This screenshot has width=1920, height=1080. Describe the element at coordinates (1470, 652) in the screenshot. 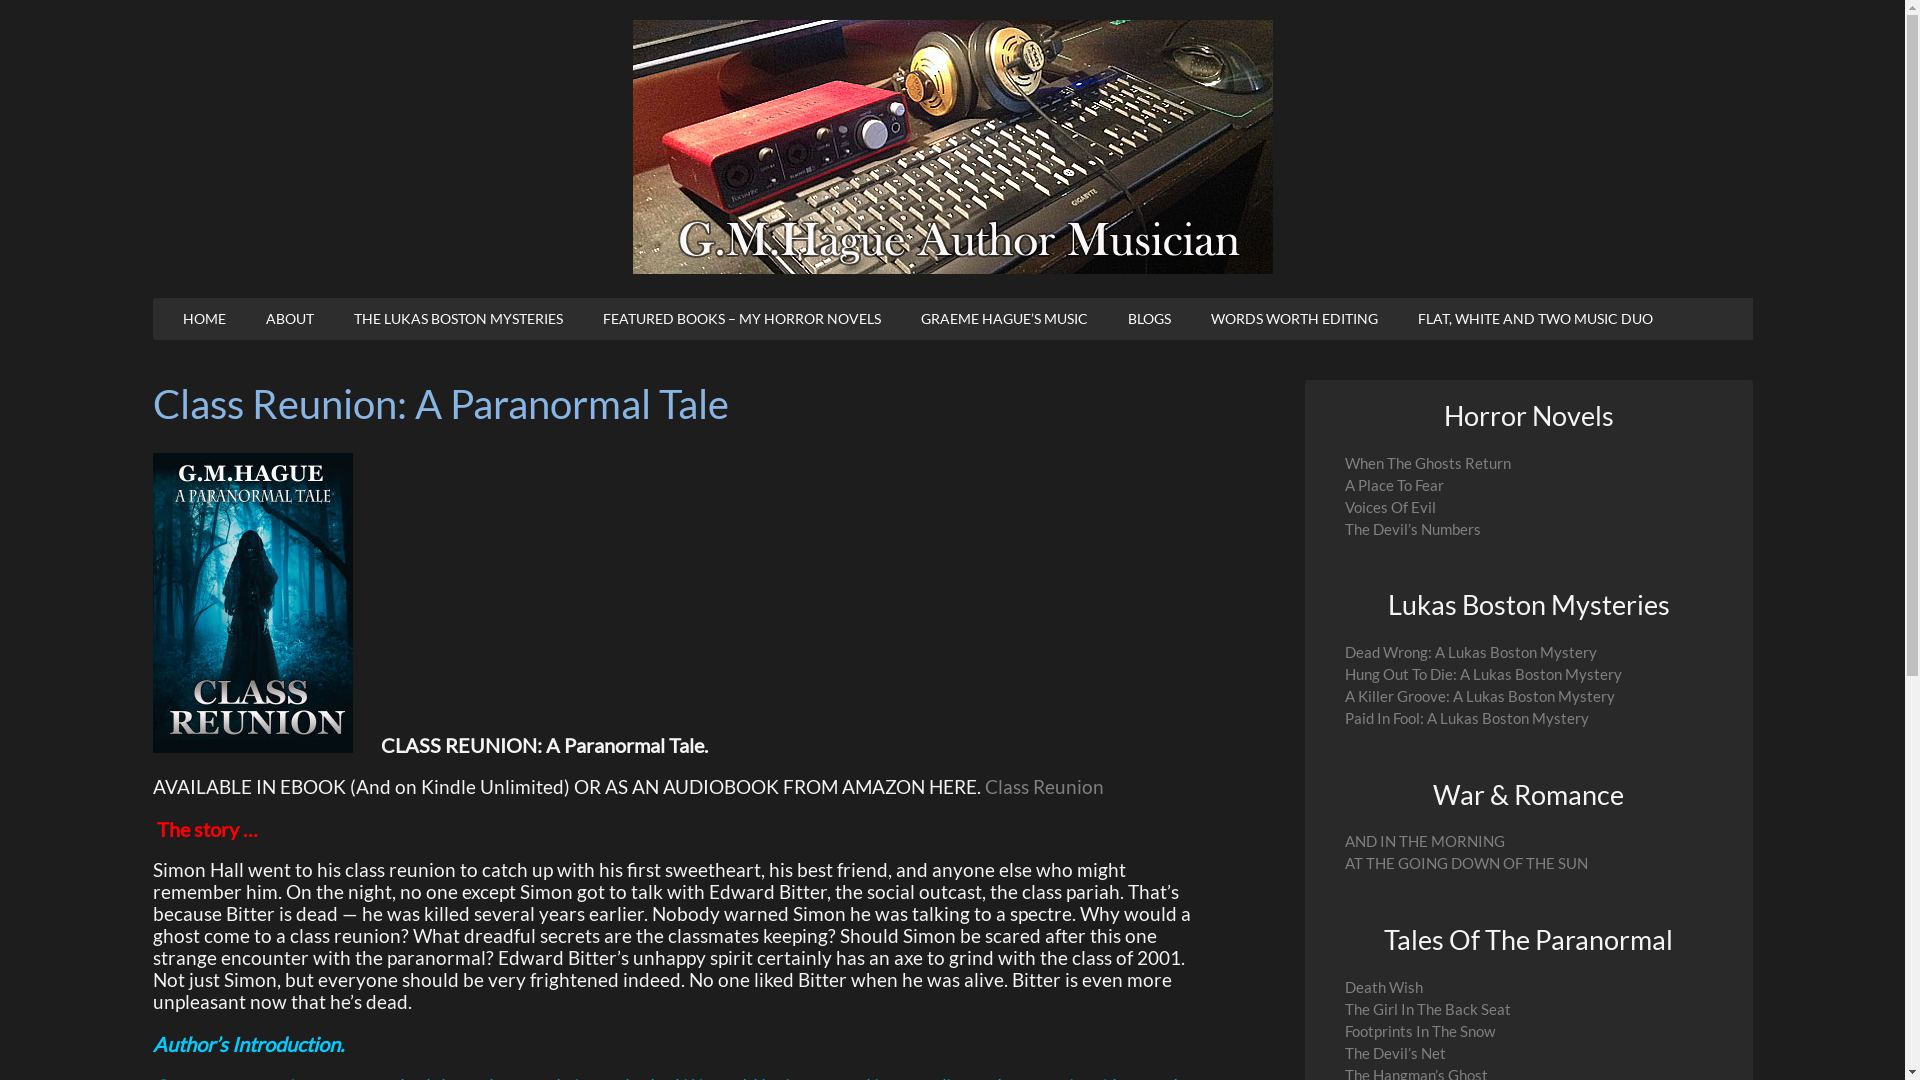

I see `Dead Wrong: A Lukas Boston Mystery` at that location.